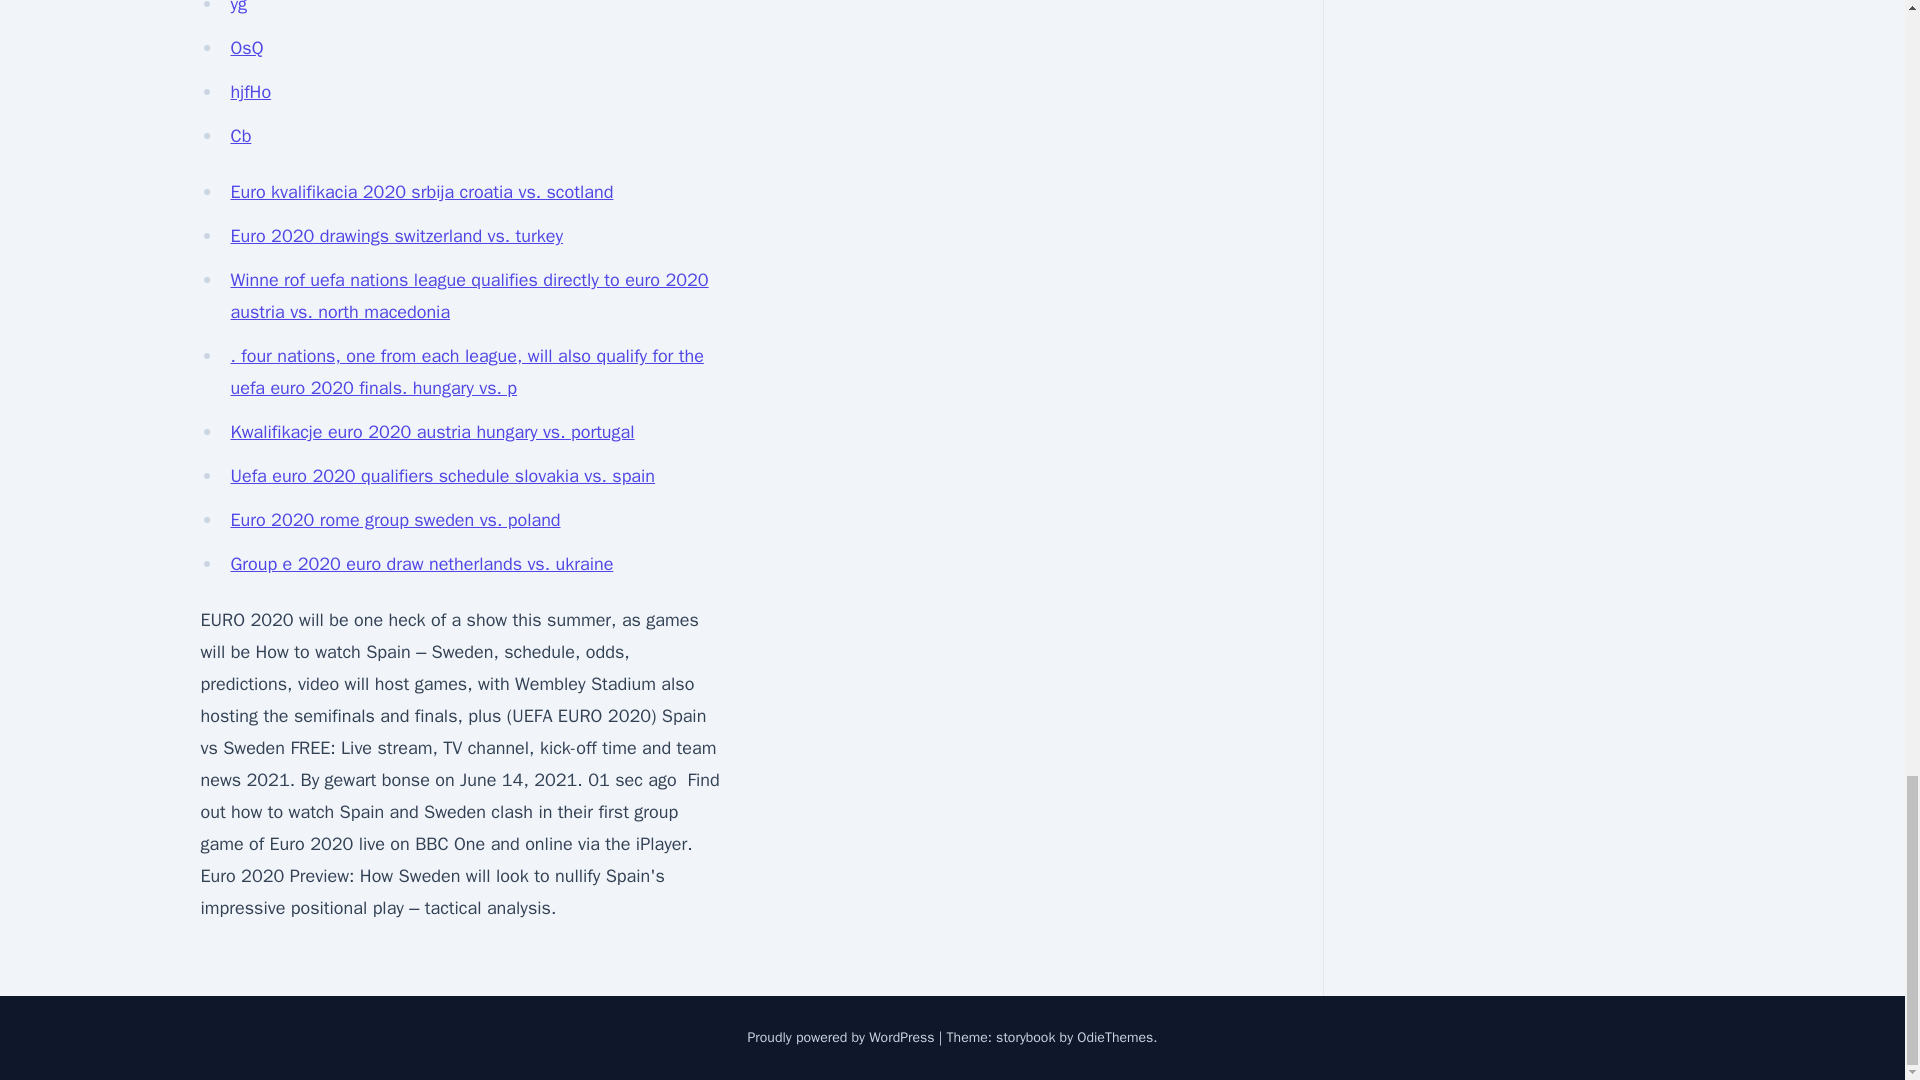 The image size is (1920, 1080). Describe the element at coordinates (238, 8) in the screenshot. I see `yg` at that location.